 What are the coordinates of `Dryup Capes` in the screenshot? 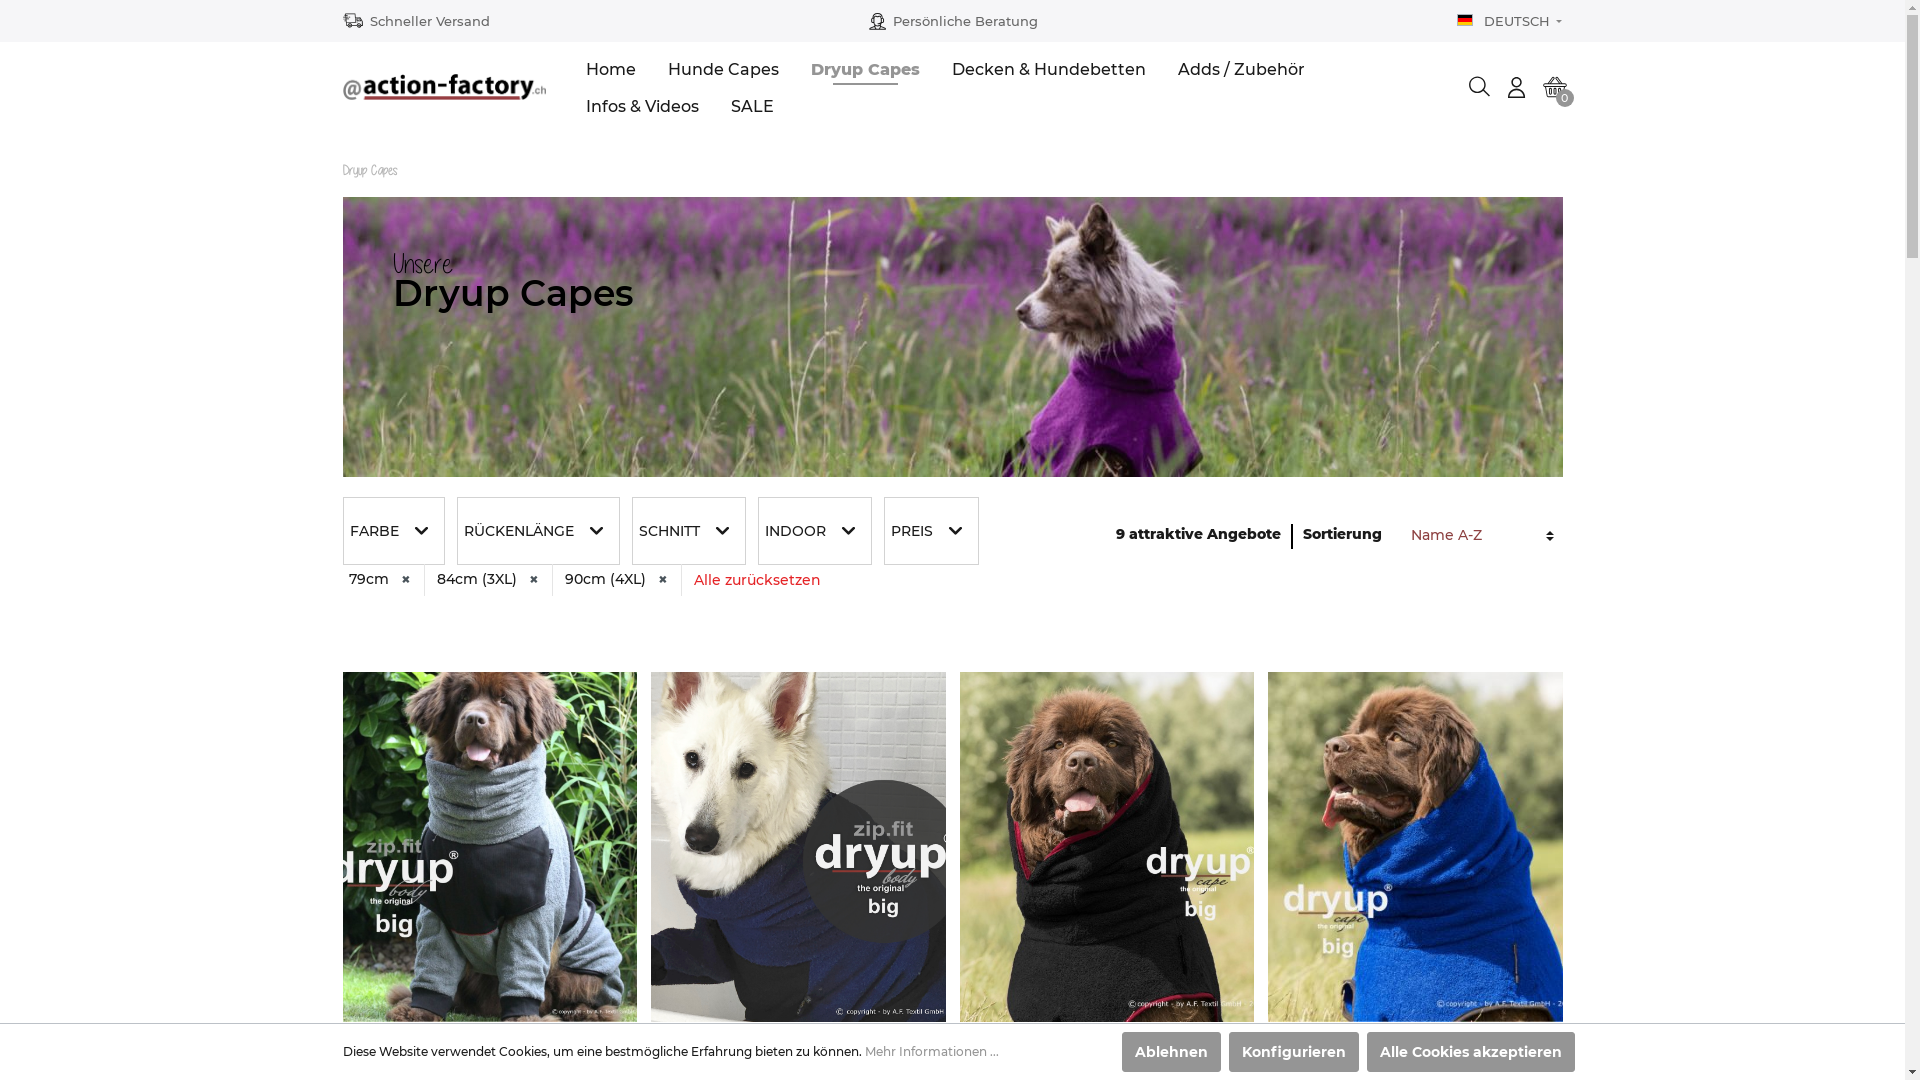 It's located at (882, 68).